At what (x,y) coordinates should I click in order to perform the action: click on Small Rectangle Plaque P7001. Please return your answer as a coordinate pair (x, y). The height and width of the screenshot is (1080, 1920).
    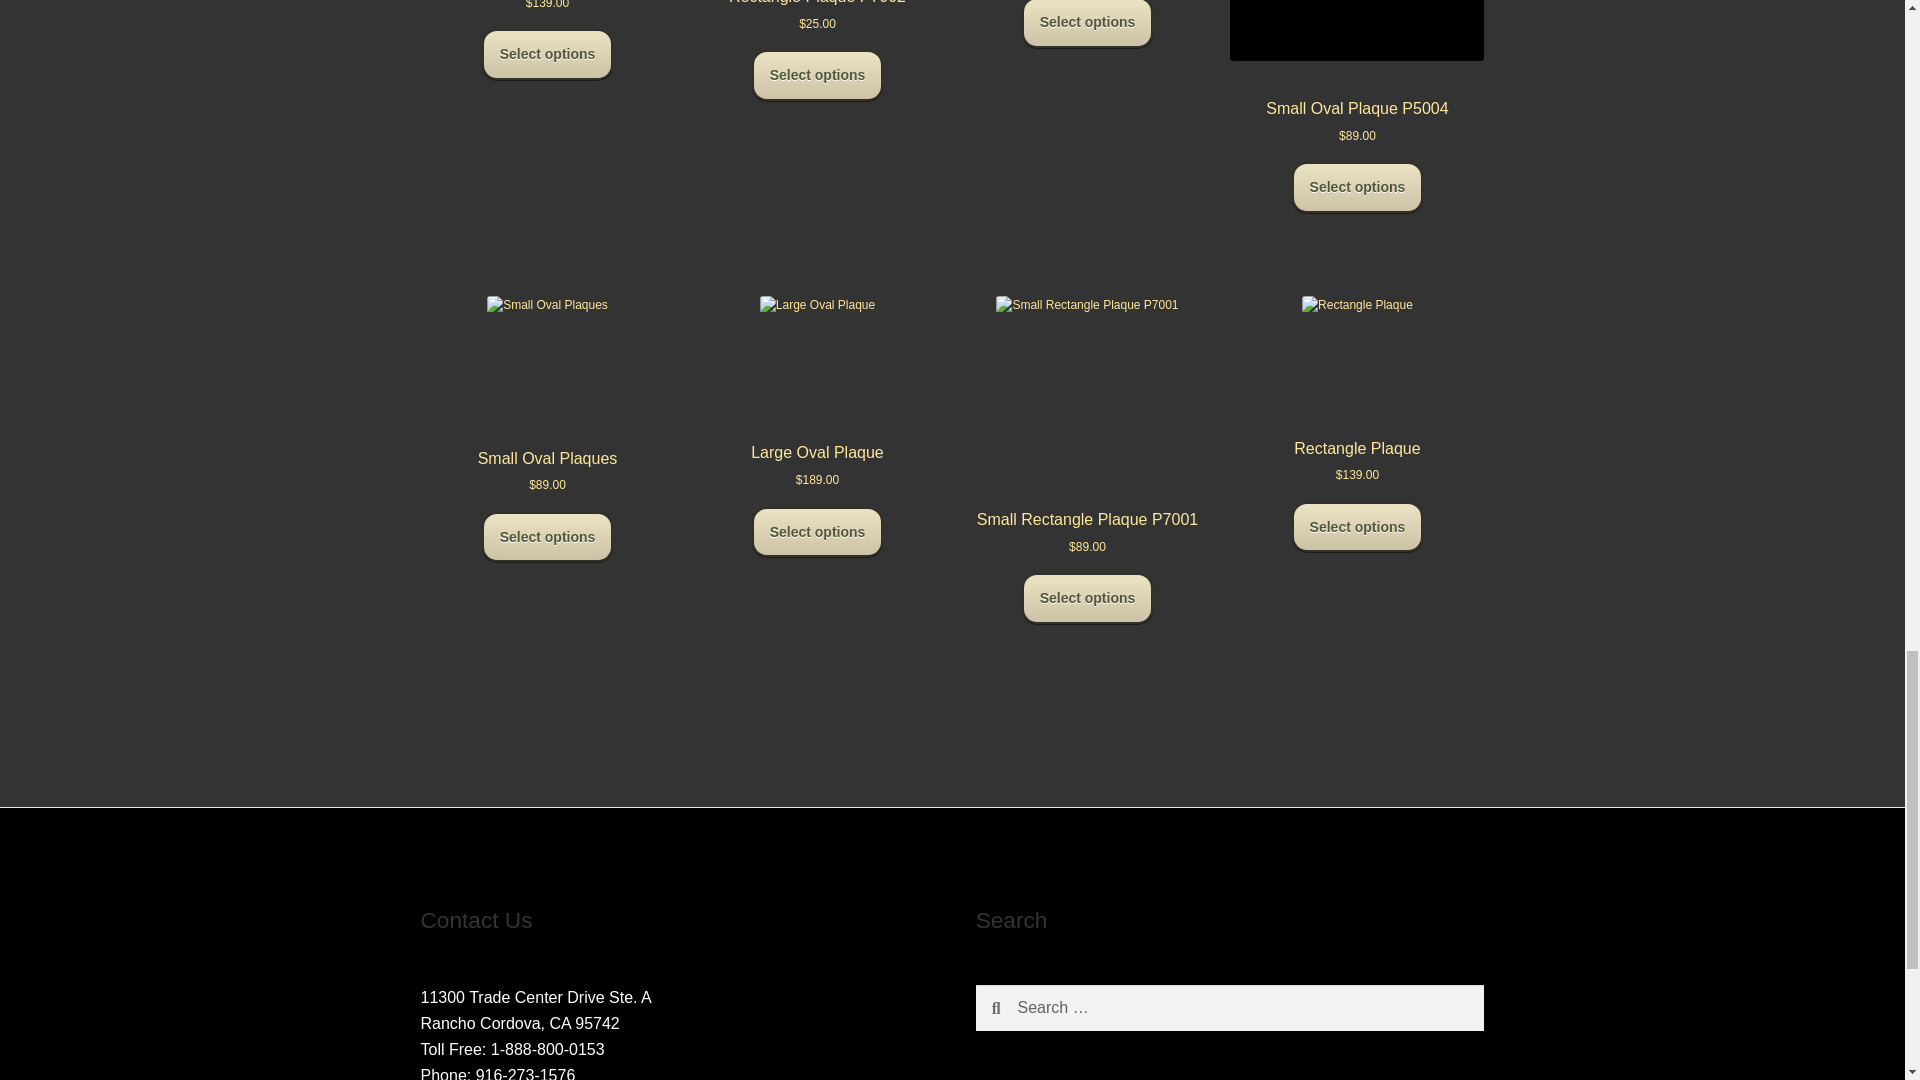
    Looking at the image, I should click on (1088, 416).